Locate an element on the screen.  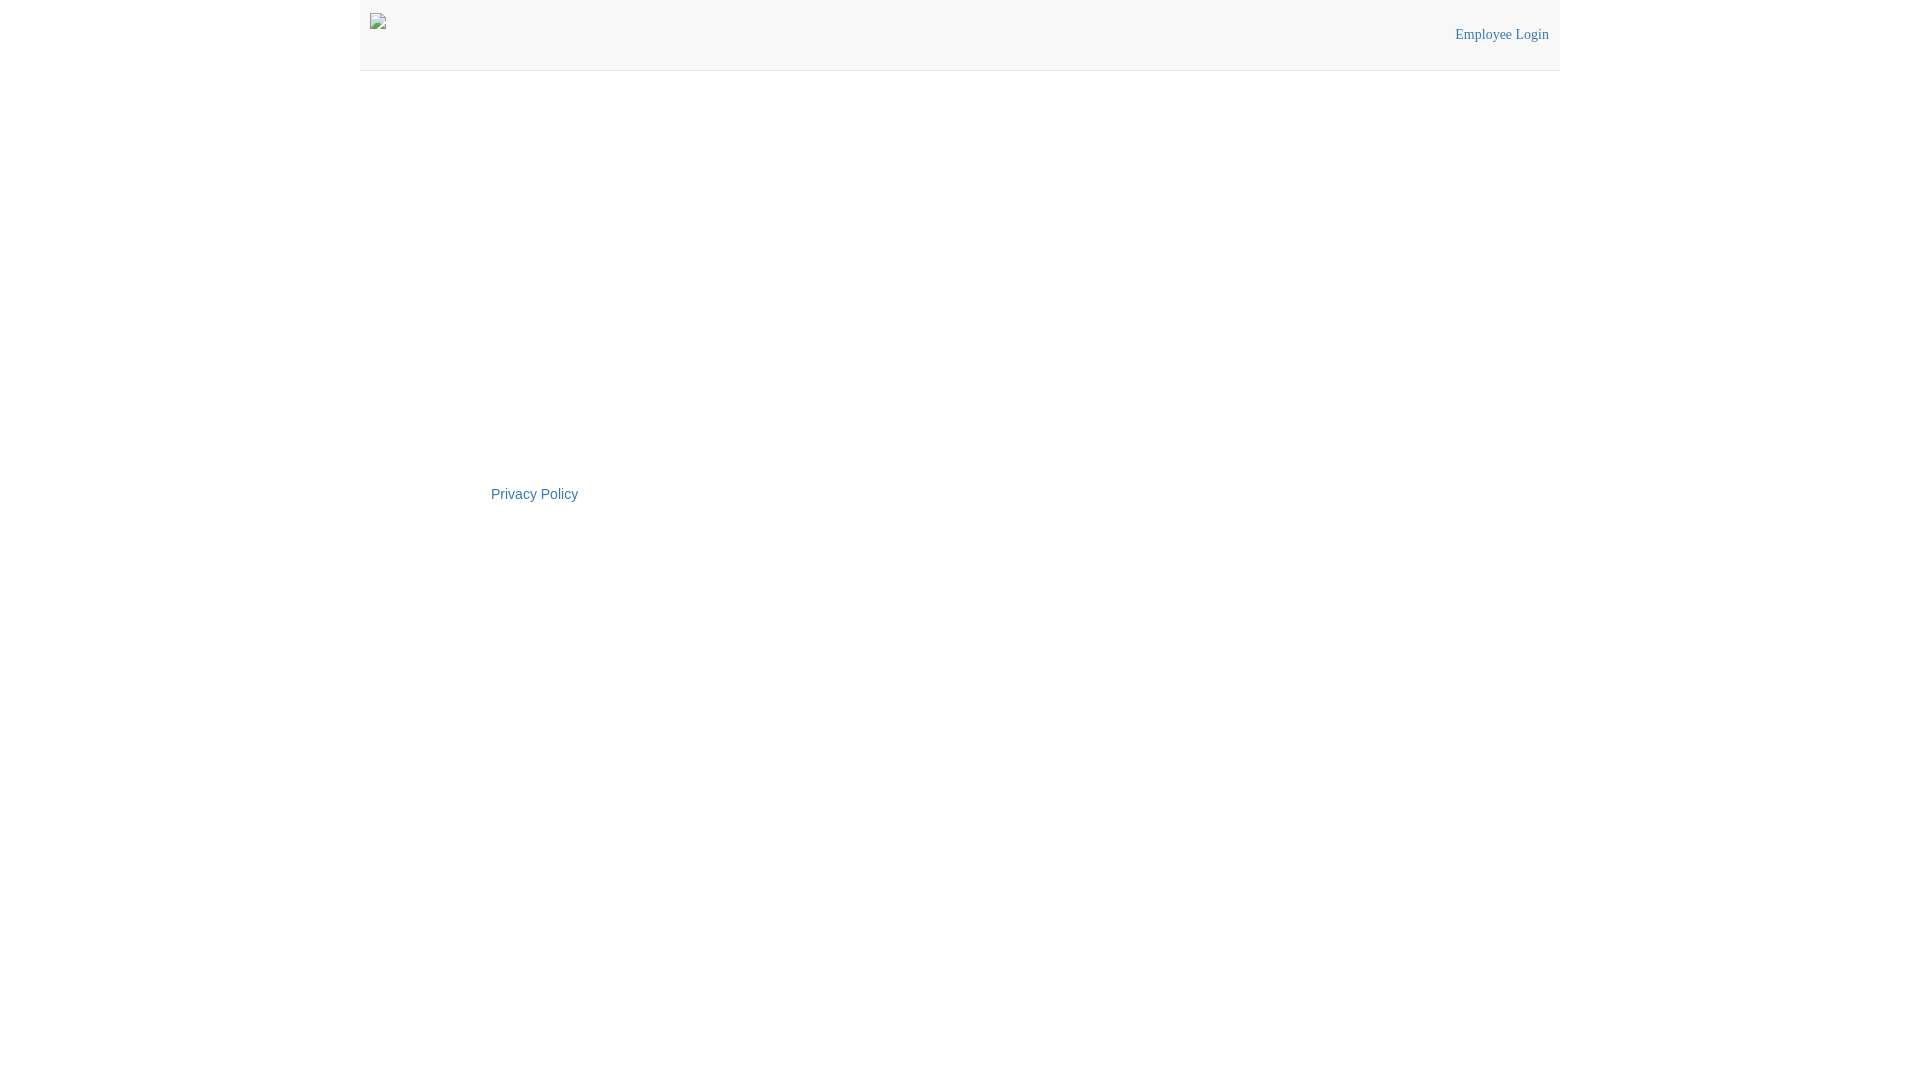
Employee Login is located at coordinates (1502, 35).